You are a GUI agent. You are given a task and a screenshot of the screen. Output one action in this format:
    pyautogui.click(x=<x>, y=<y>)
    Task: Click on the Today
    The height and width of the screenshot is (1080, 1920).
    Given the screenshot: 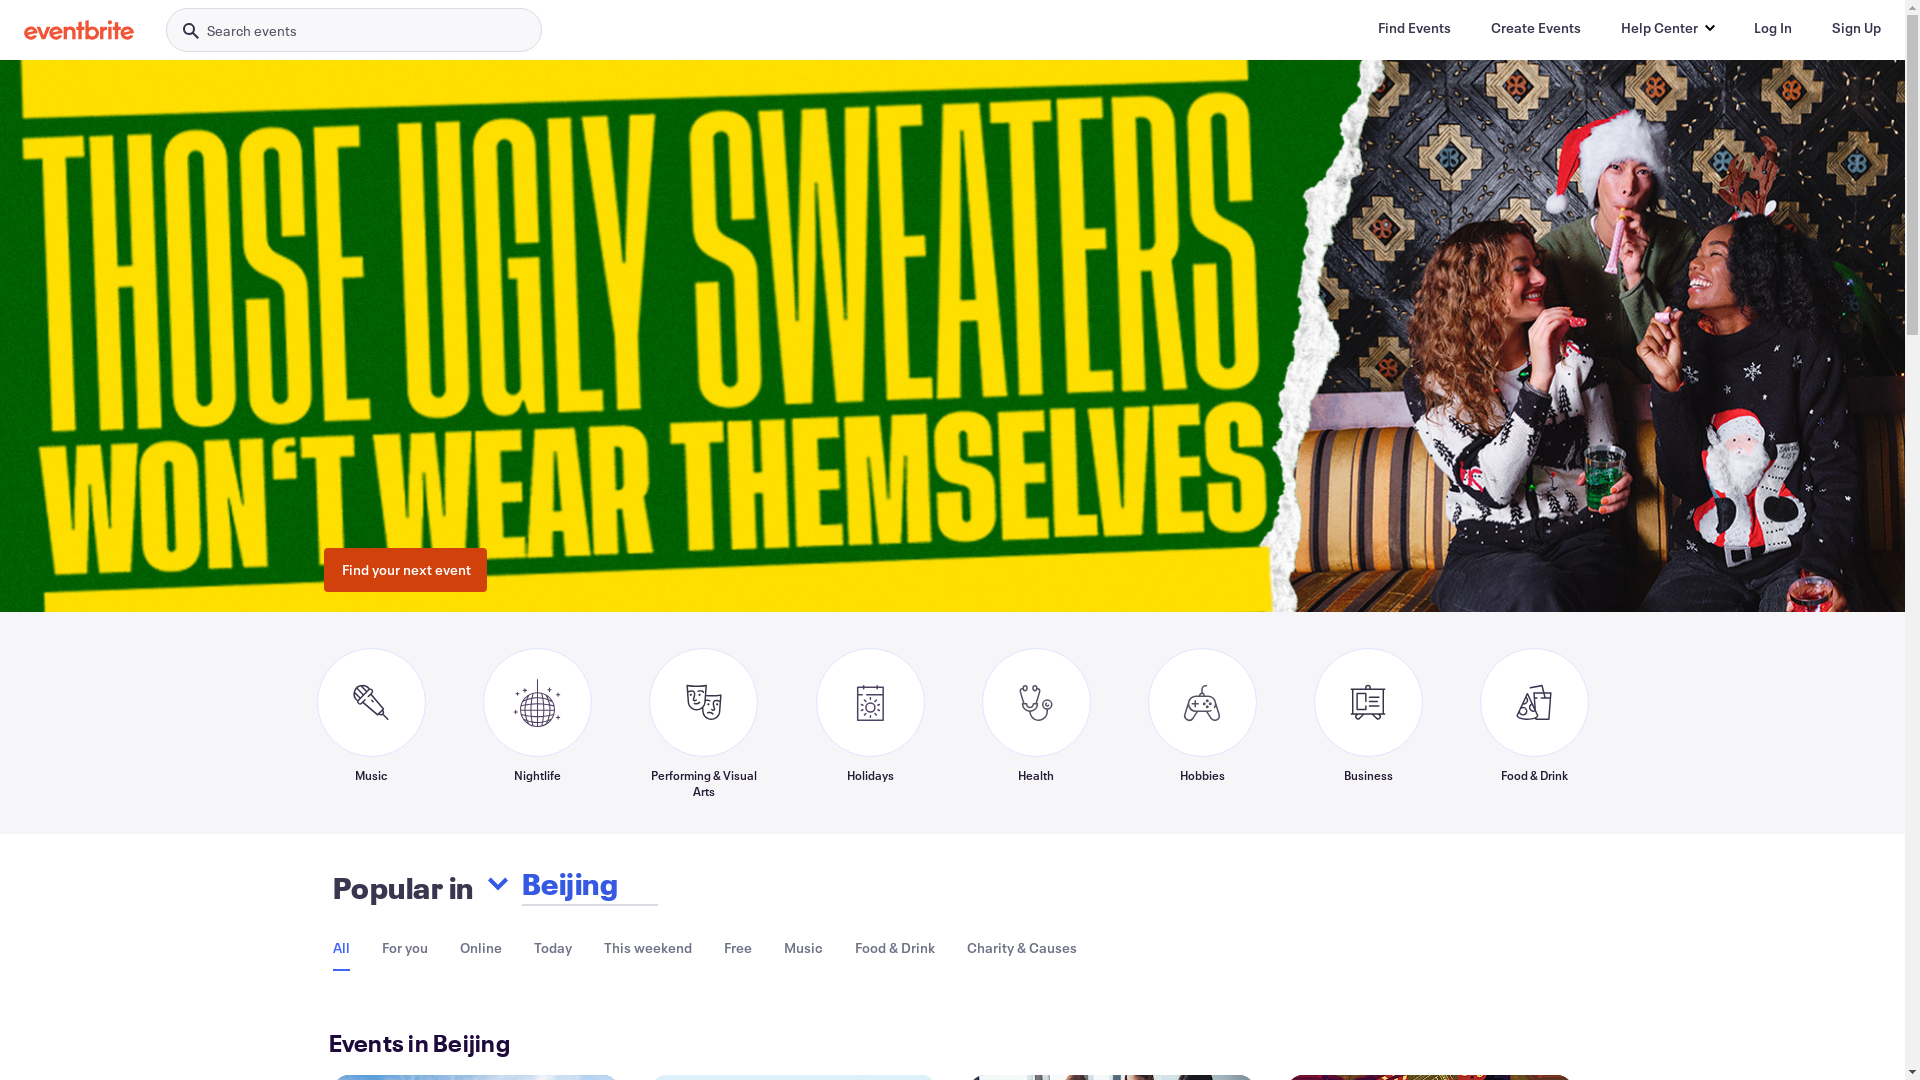 What is the action you would take?
    pyautogui.click(x=553, y=948)
    